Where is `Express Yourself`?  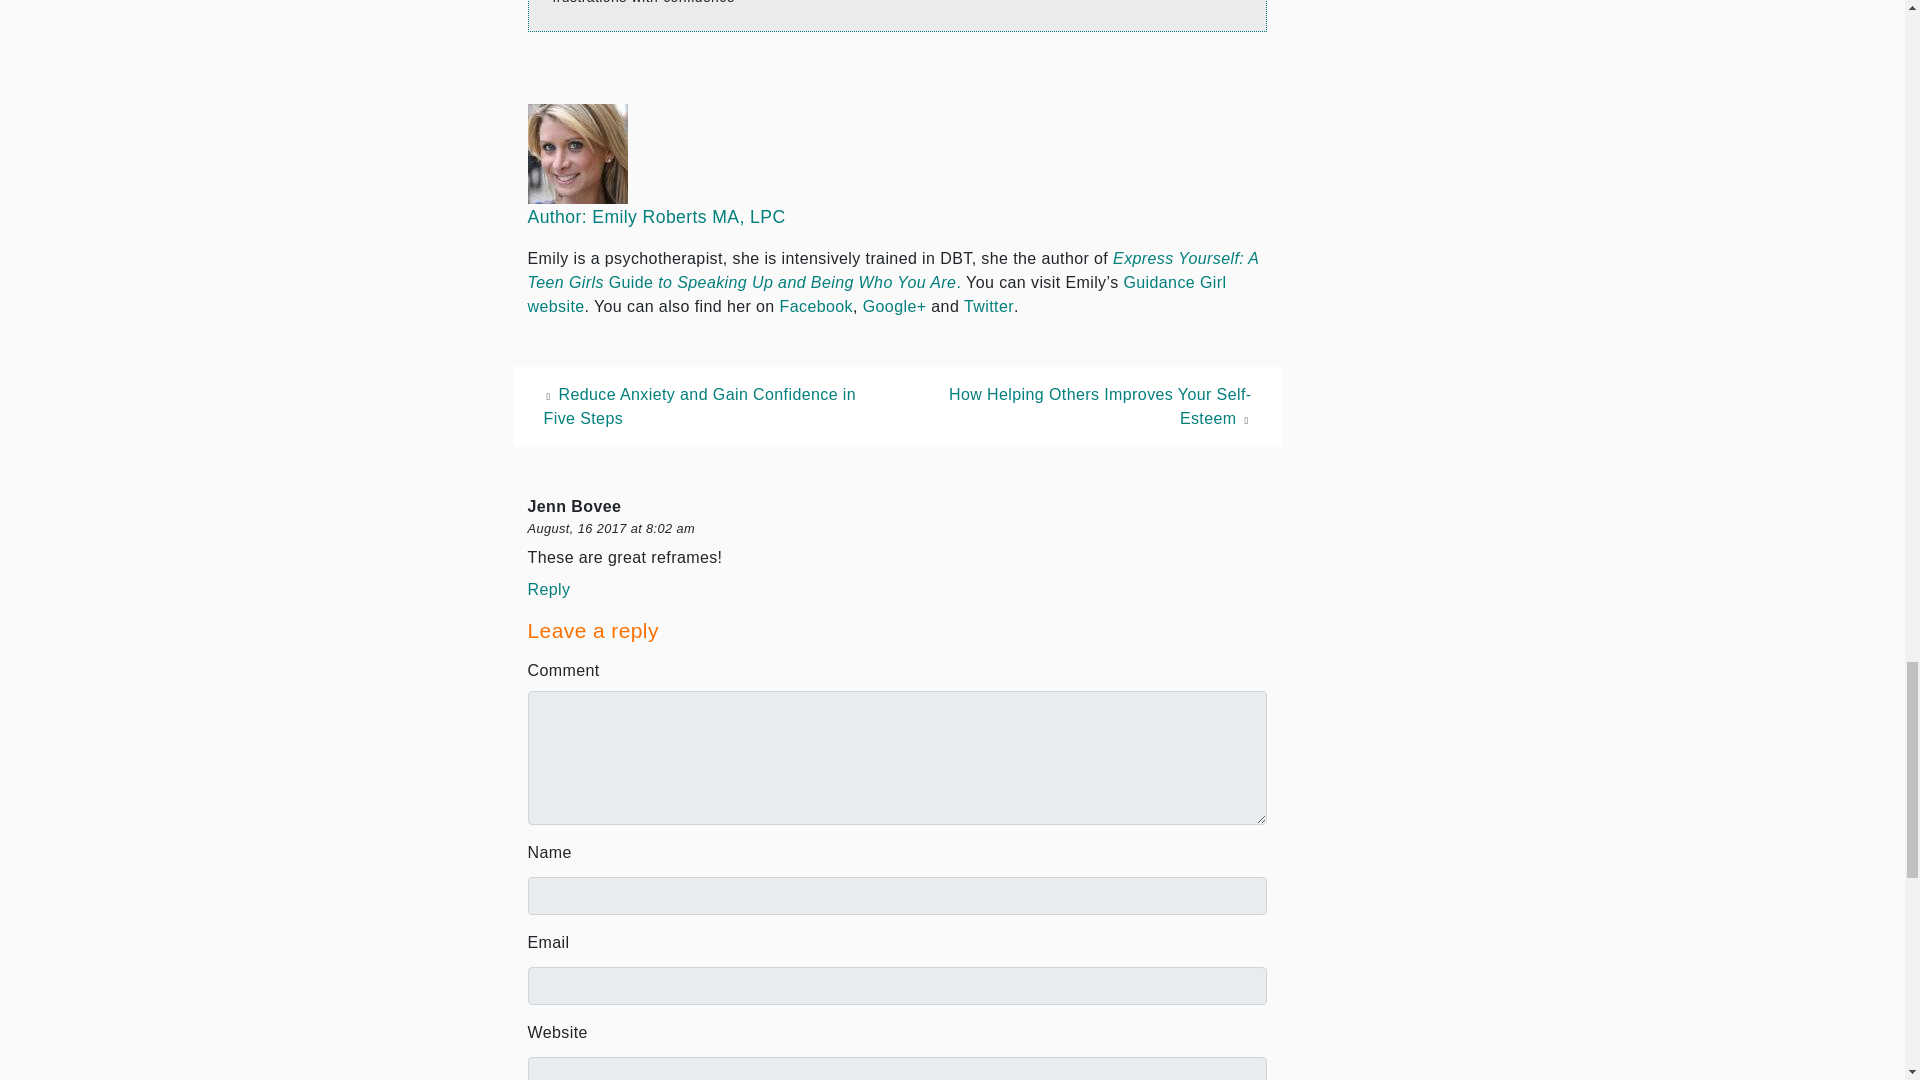
Express Yourself is located at coordinates (894, 270).